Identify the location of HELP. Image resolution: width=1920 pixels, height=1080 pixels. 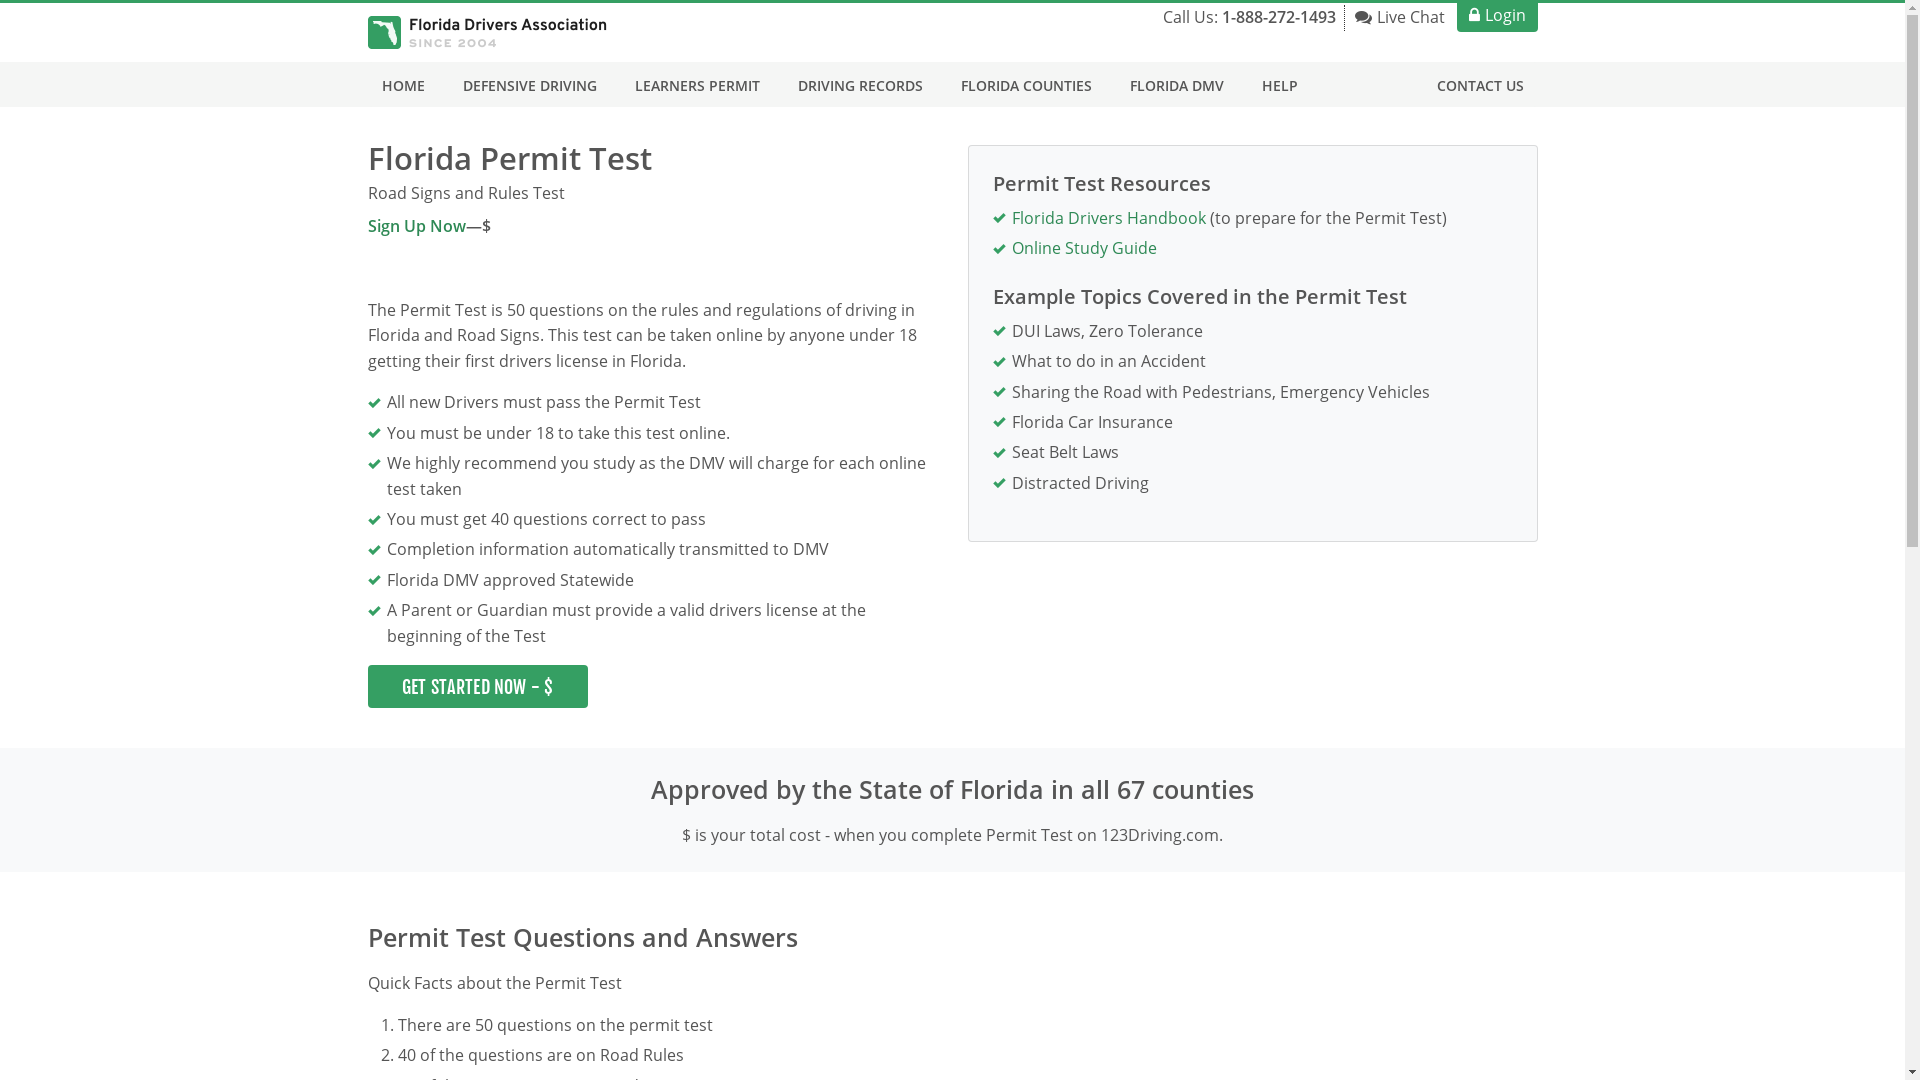
(1280, 84).